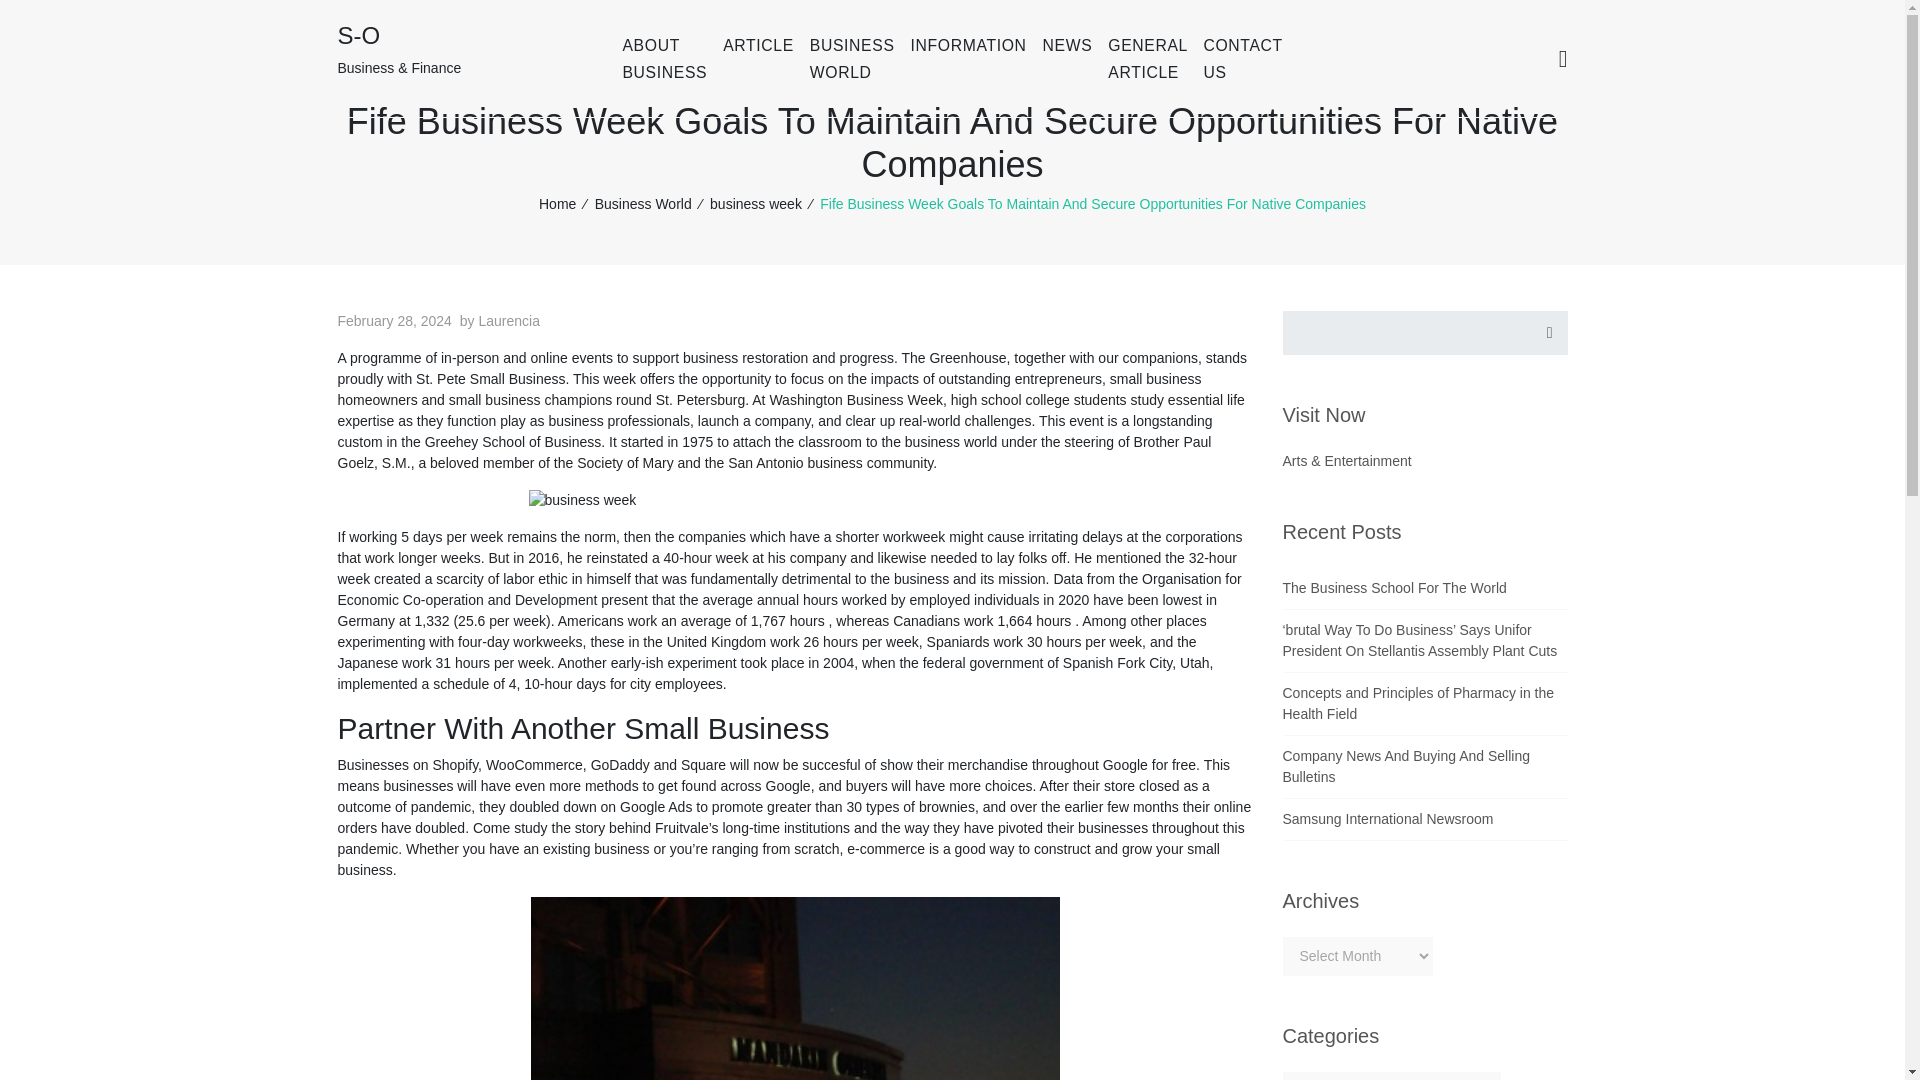 The image size is (1920, 1080). I want to click on ABOUT BUSINESS, so click(664, 58).